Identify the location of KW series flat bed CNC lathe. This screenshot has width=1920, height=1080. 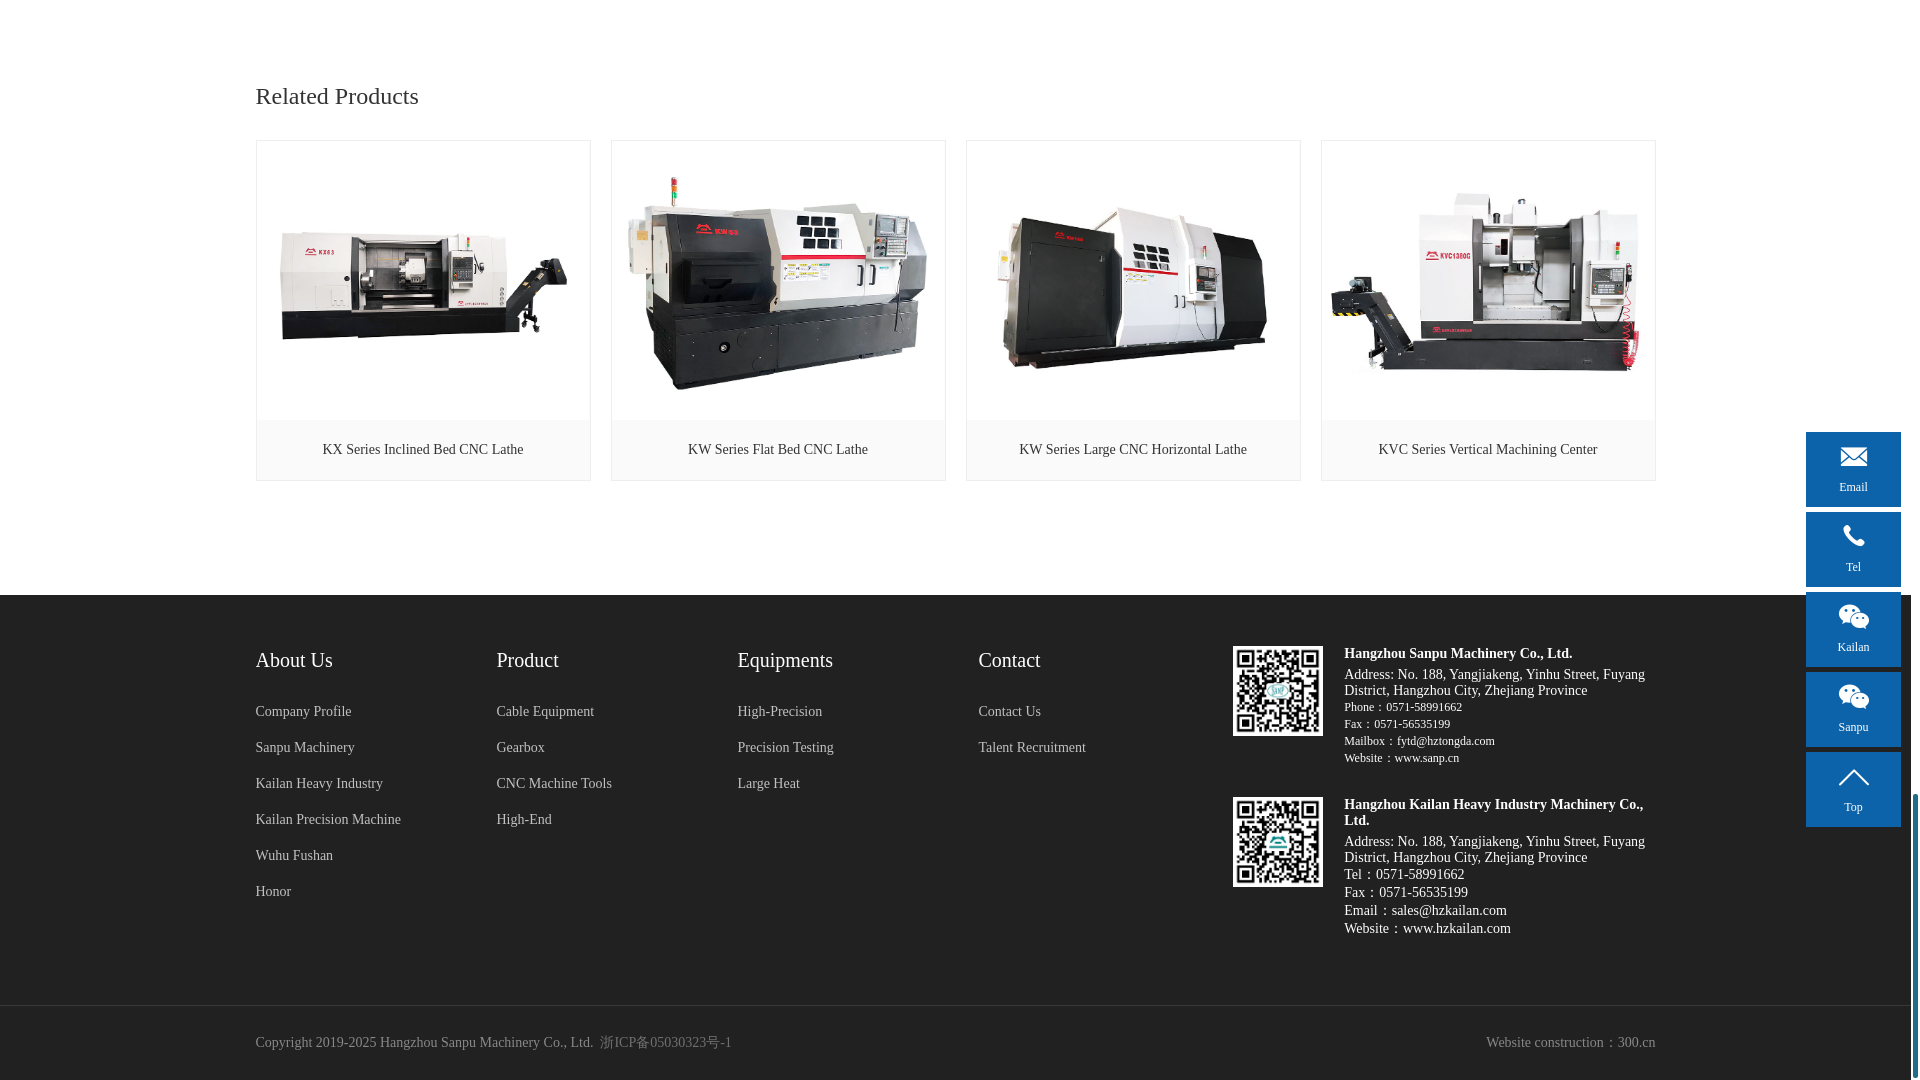
(778, 285).